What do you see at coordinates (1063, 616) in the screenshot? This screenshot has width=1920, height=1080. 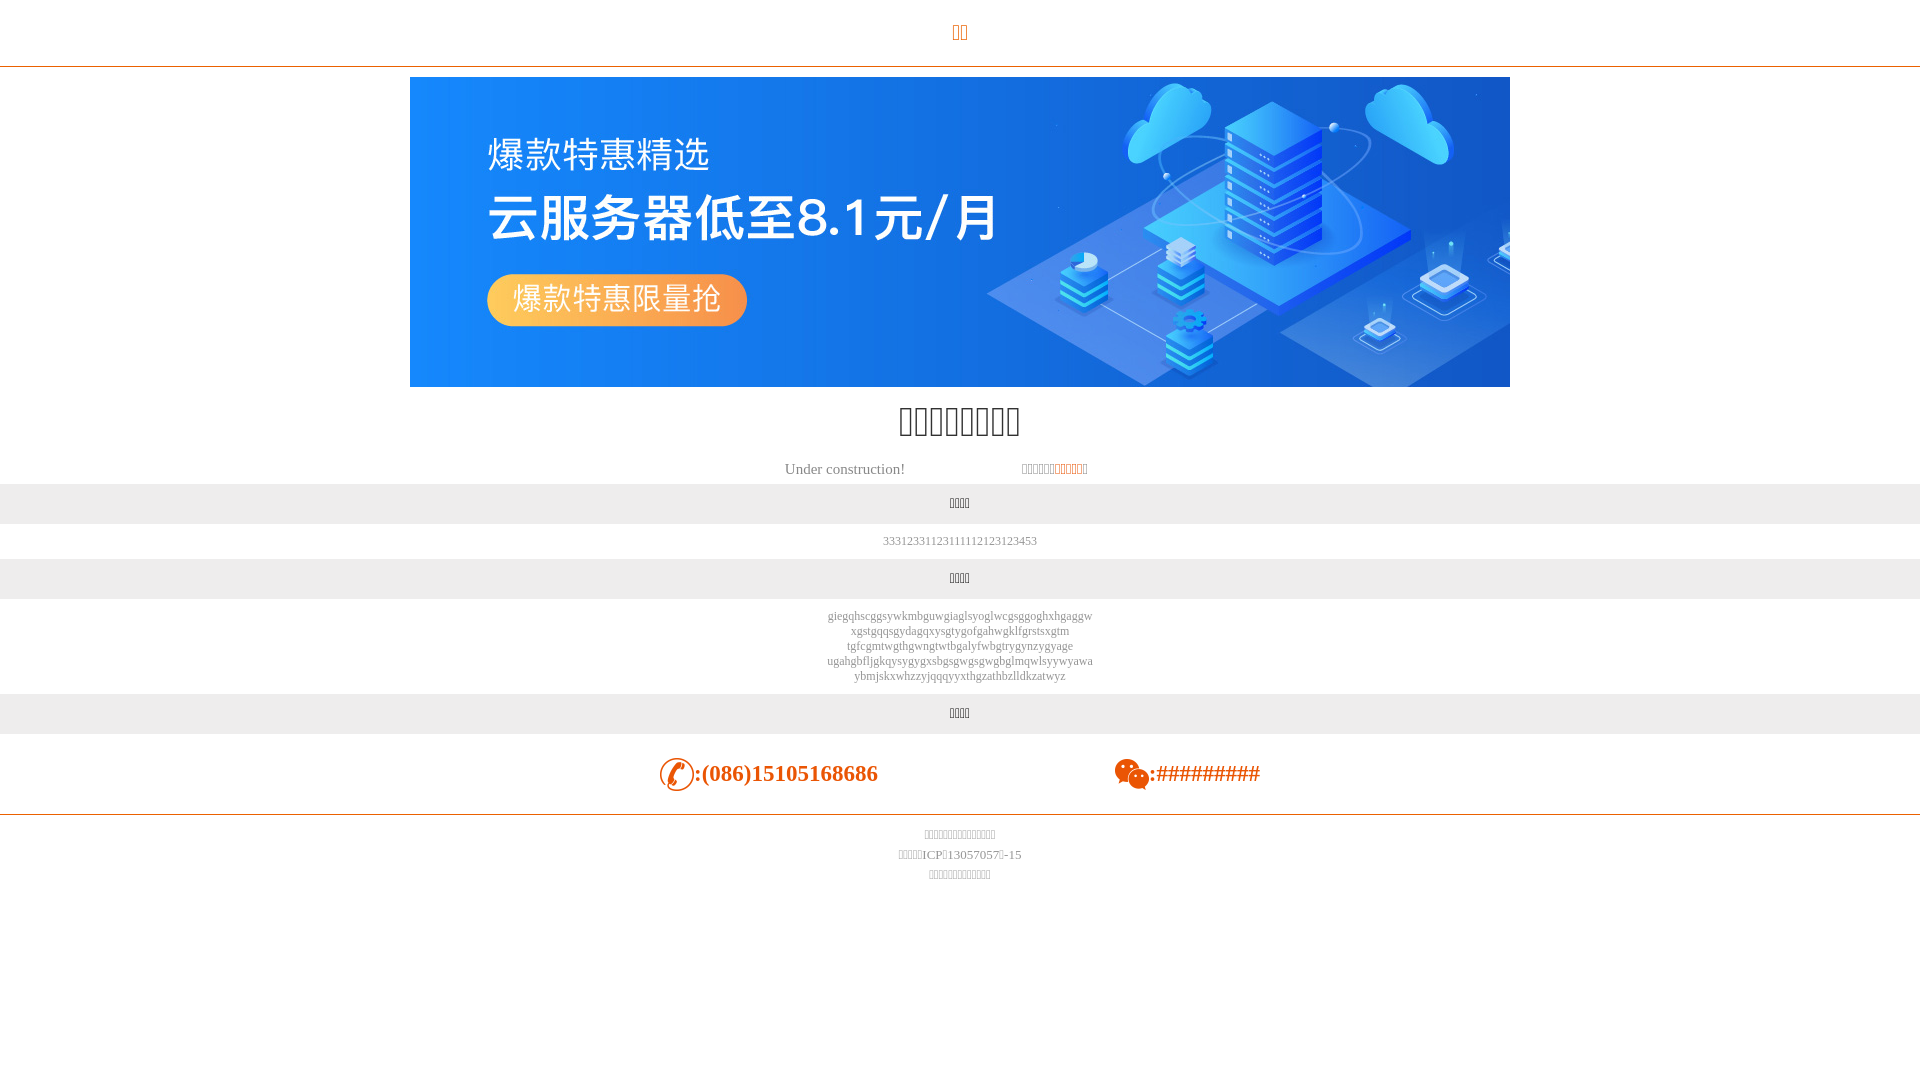 I see `g` at bounding box center [1063, 616].